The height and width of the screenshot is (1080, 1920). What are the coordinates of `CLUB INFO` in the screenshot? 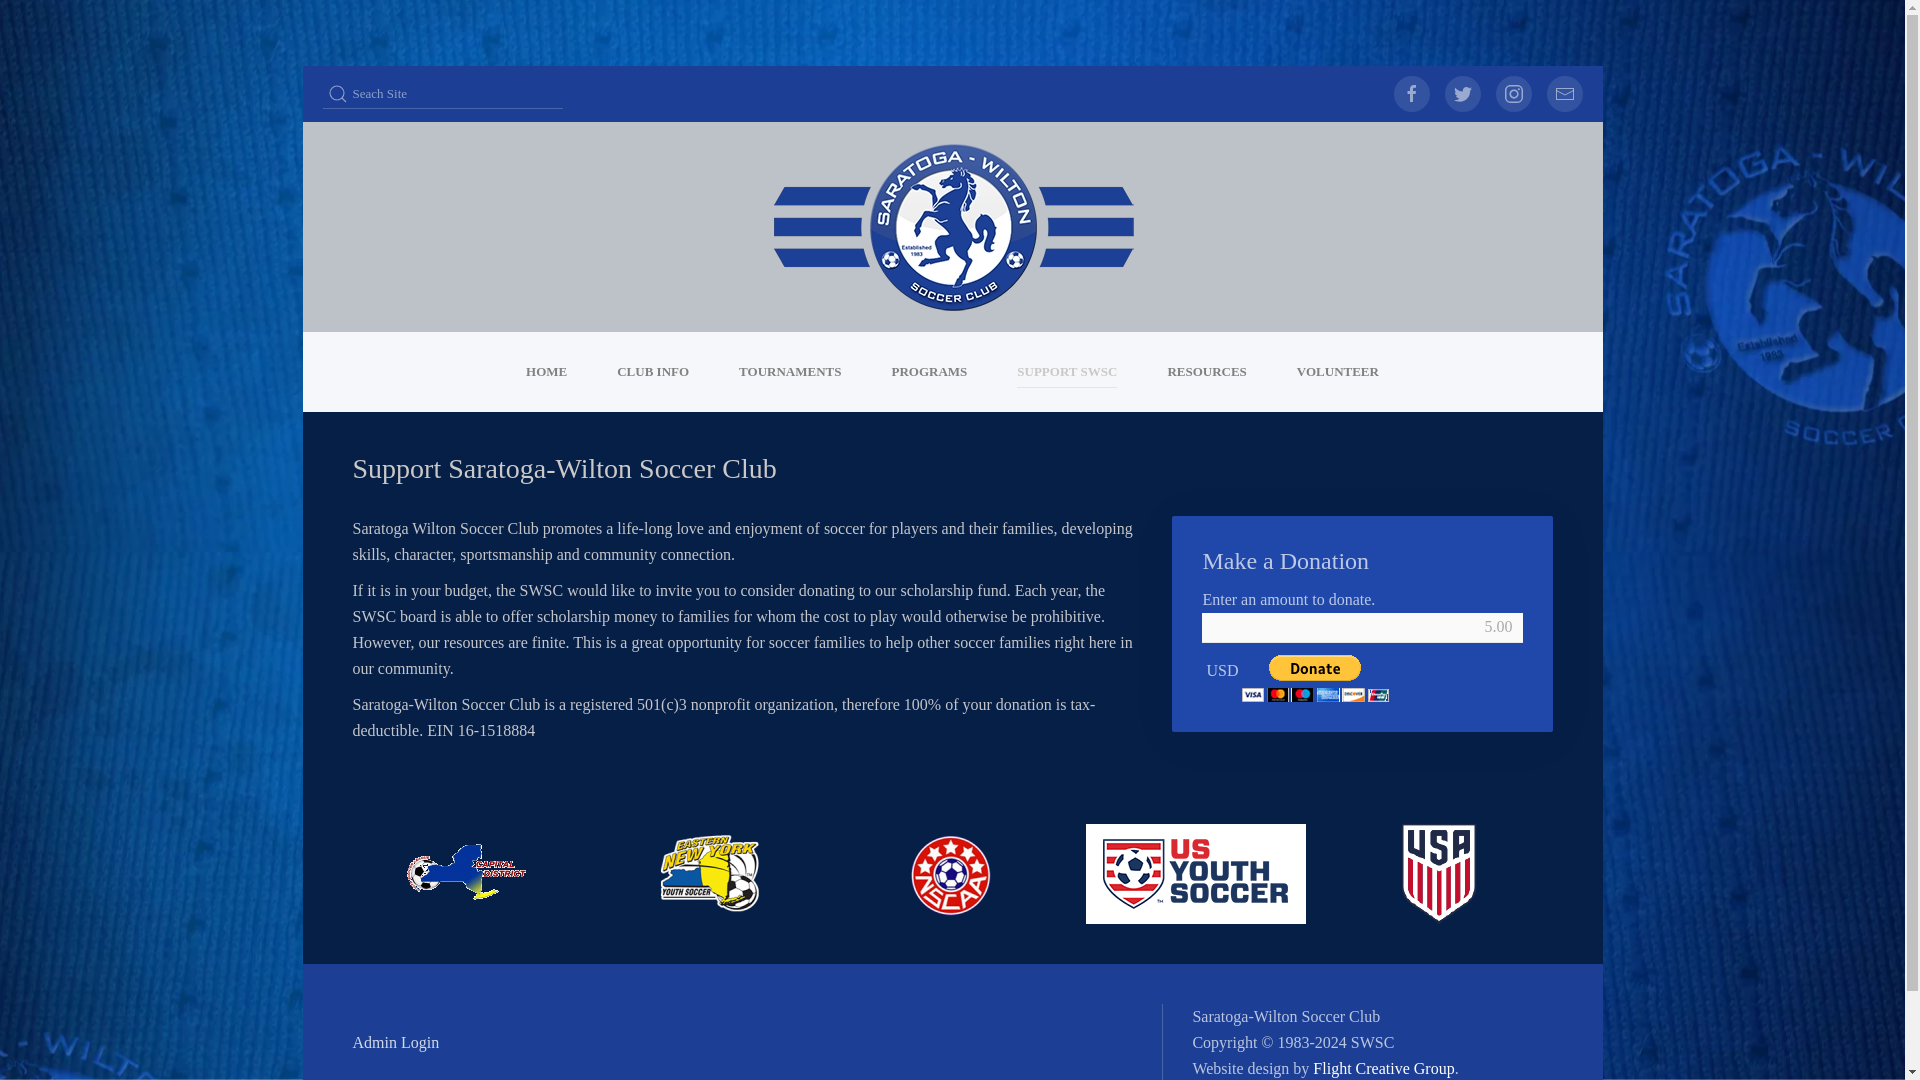 It's located at (652, 371).